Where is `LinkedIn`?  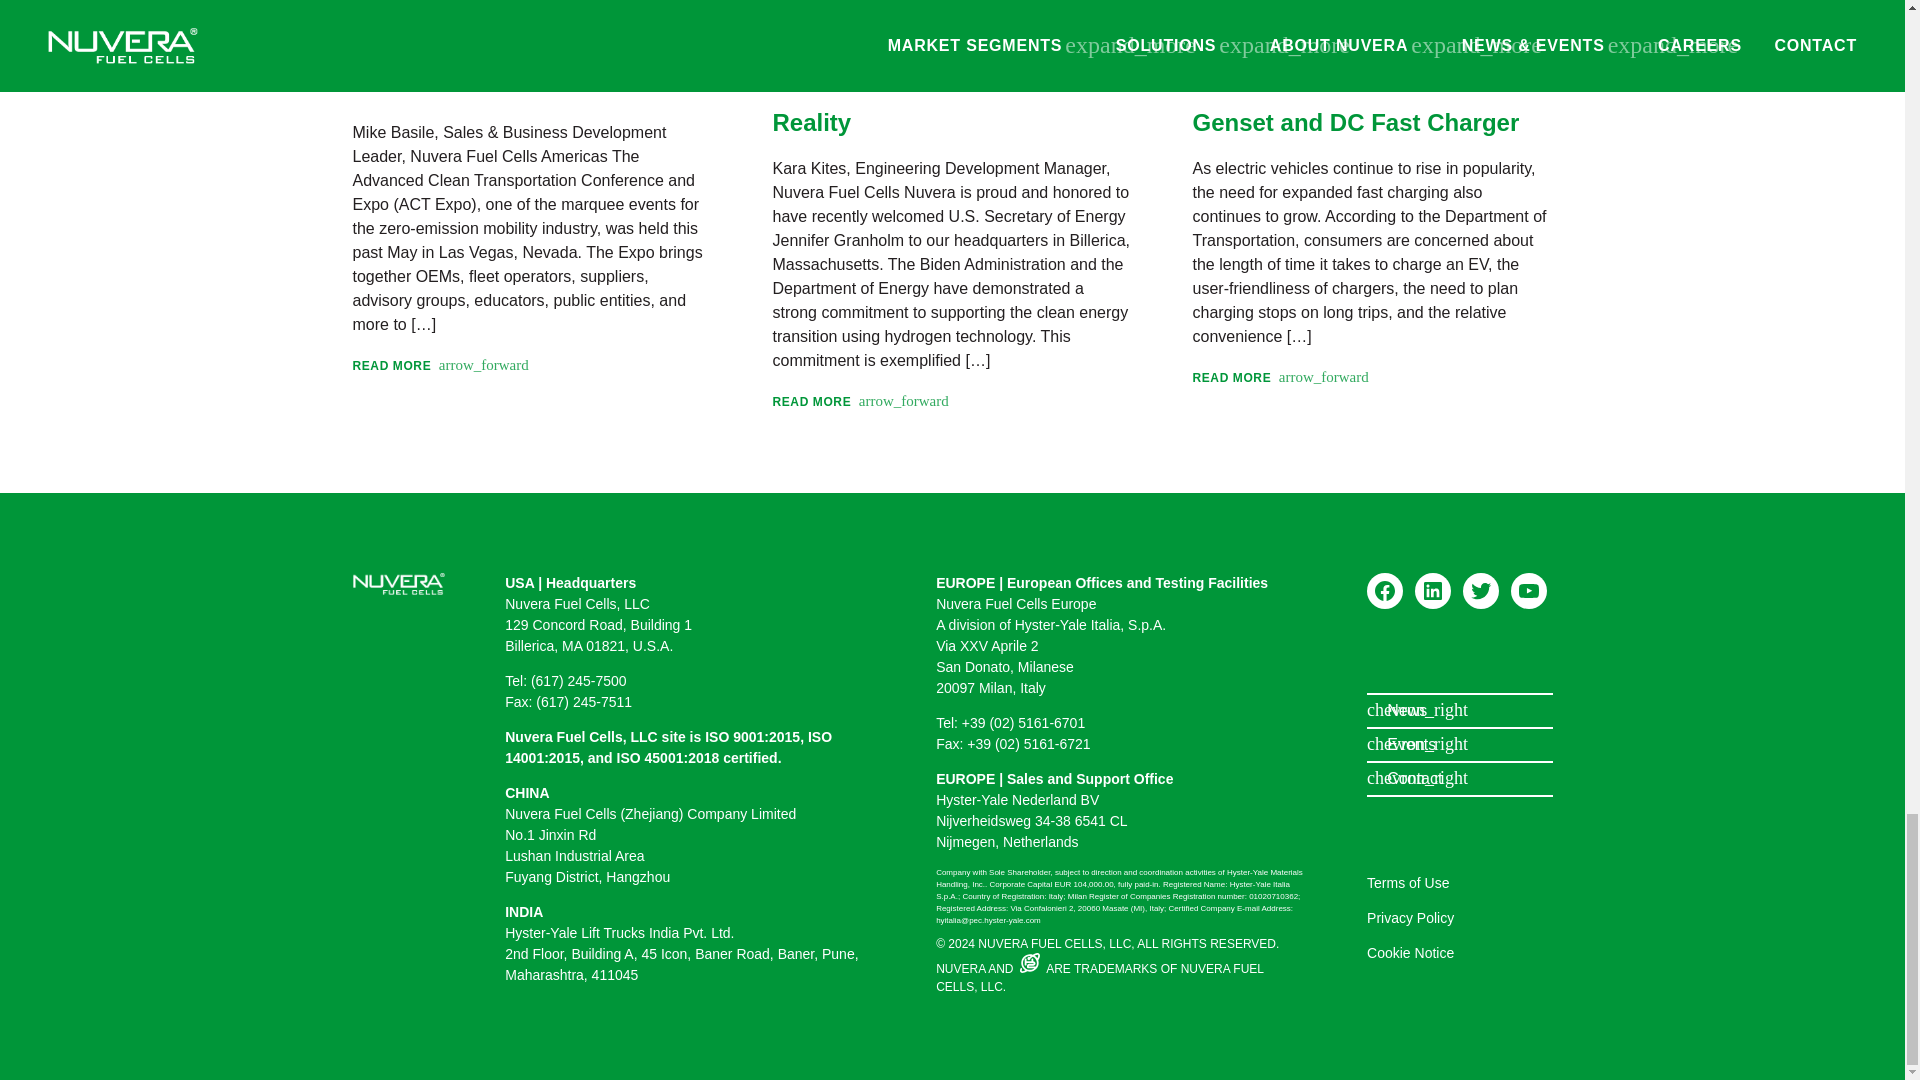 LinkedIn is located at coordinates (1433, 591).